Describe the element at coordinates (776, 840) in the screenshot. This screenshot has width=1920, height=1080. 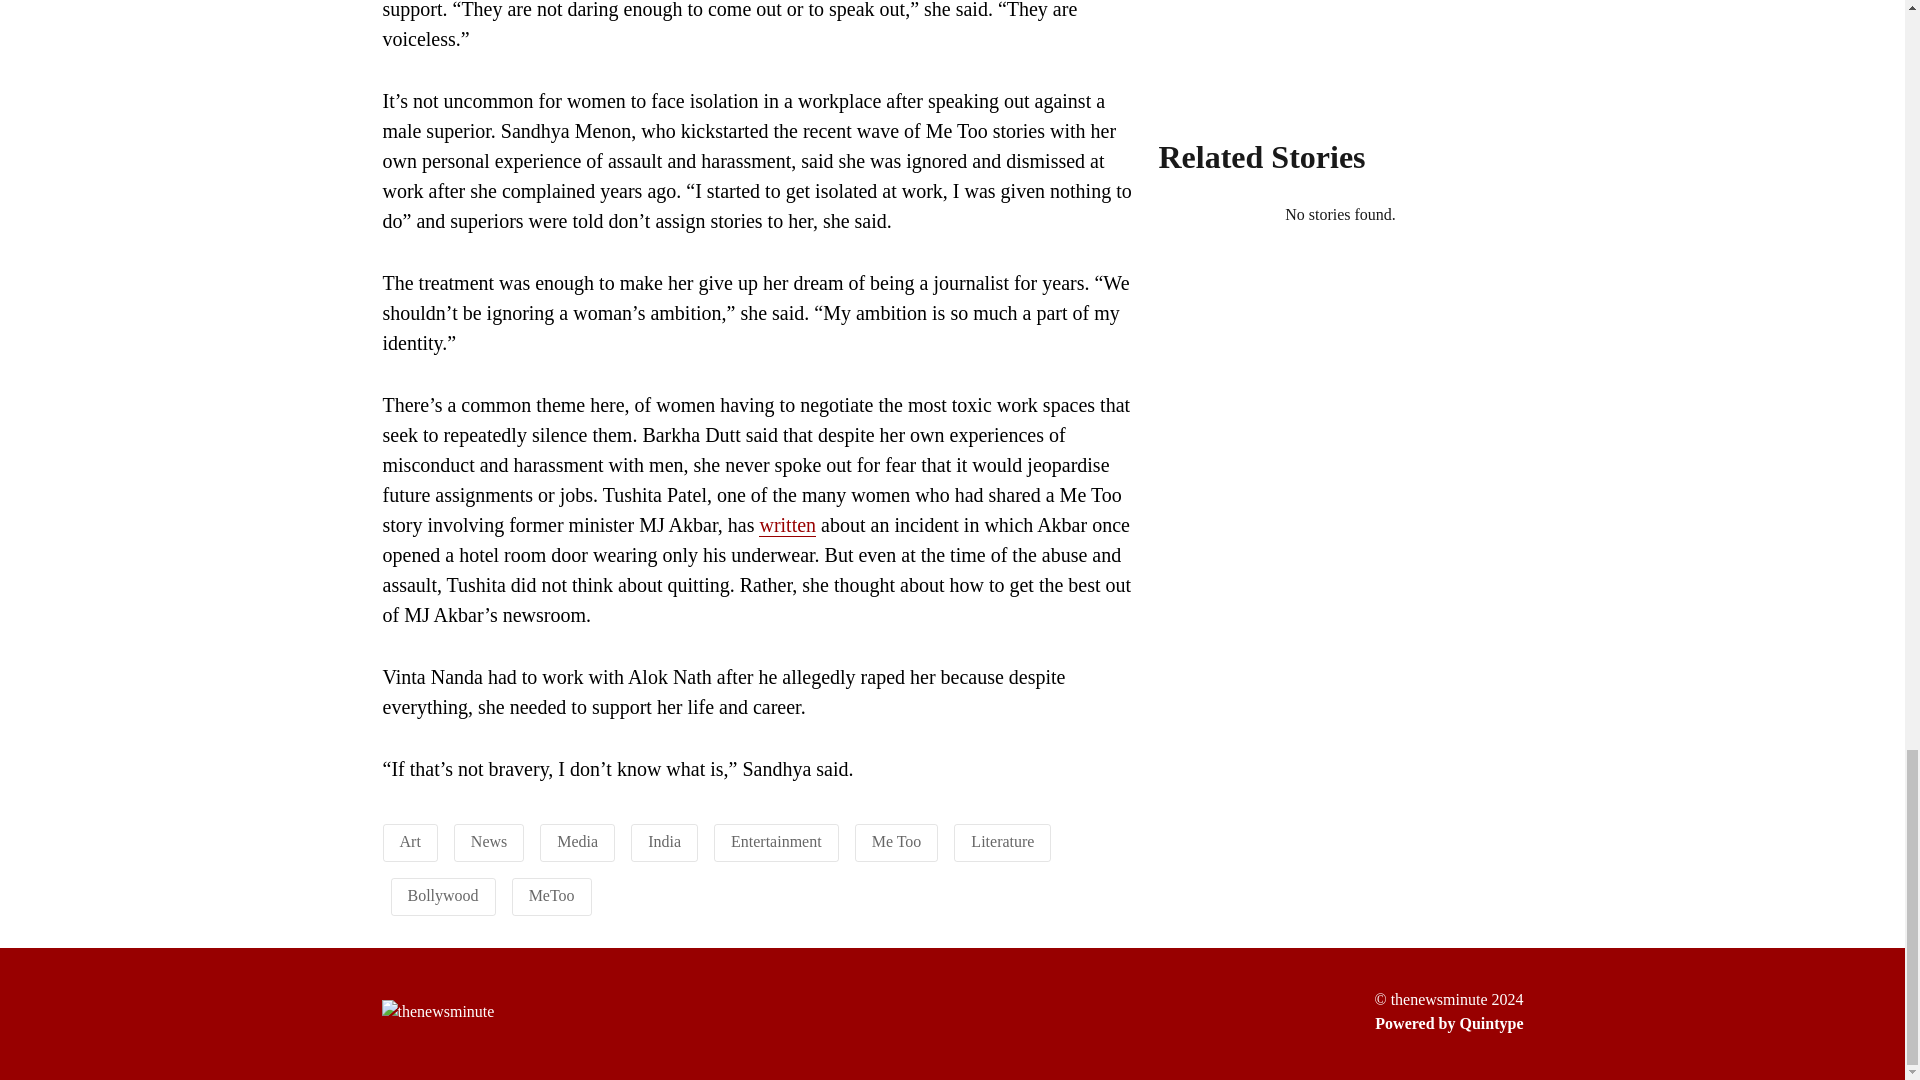
I see `Entertainment` at that location.